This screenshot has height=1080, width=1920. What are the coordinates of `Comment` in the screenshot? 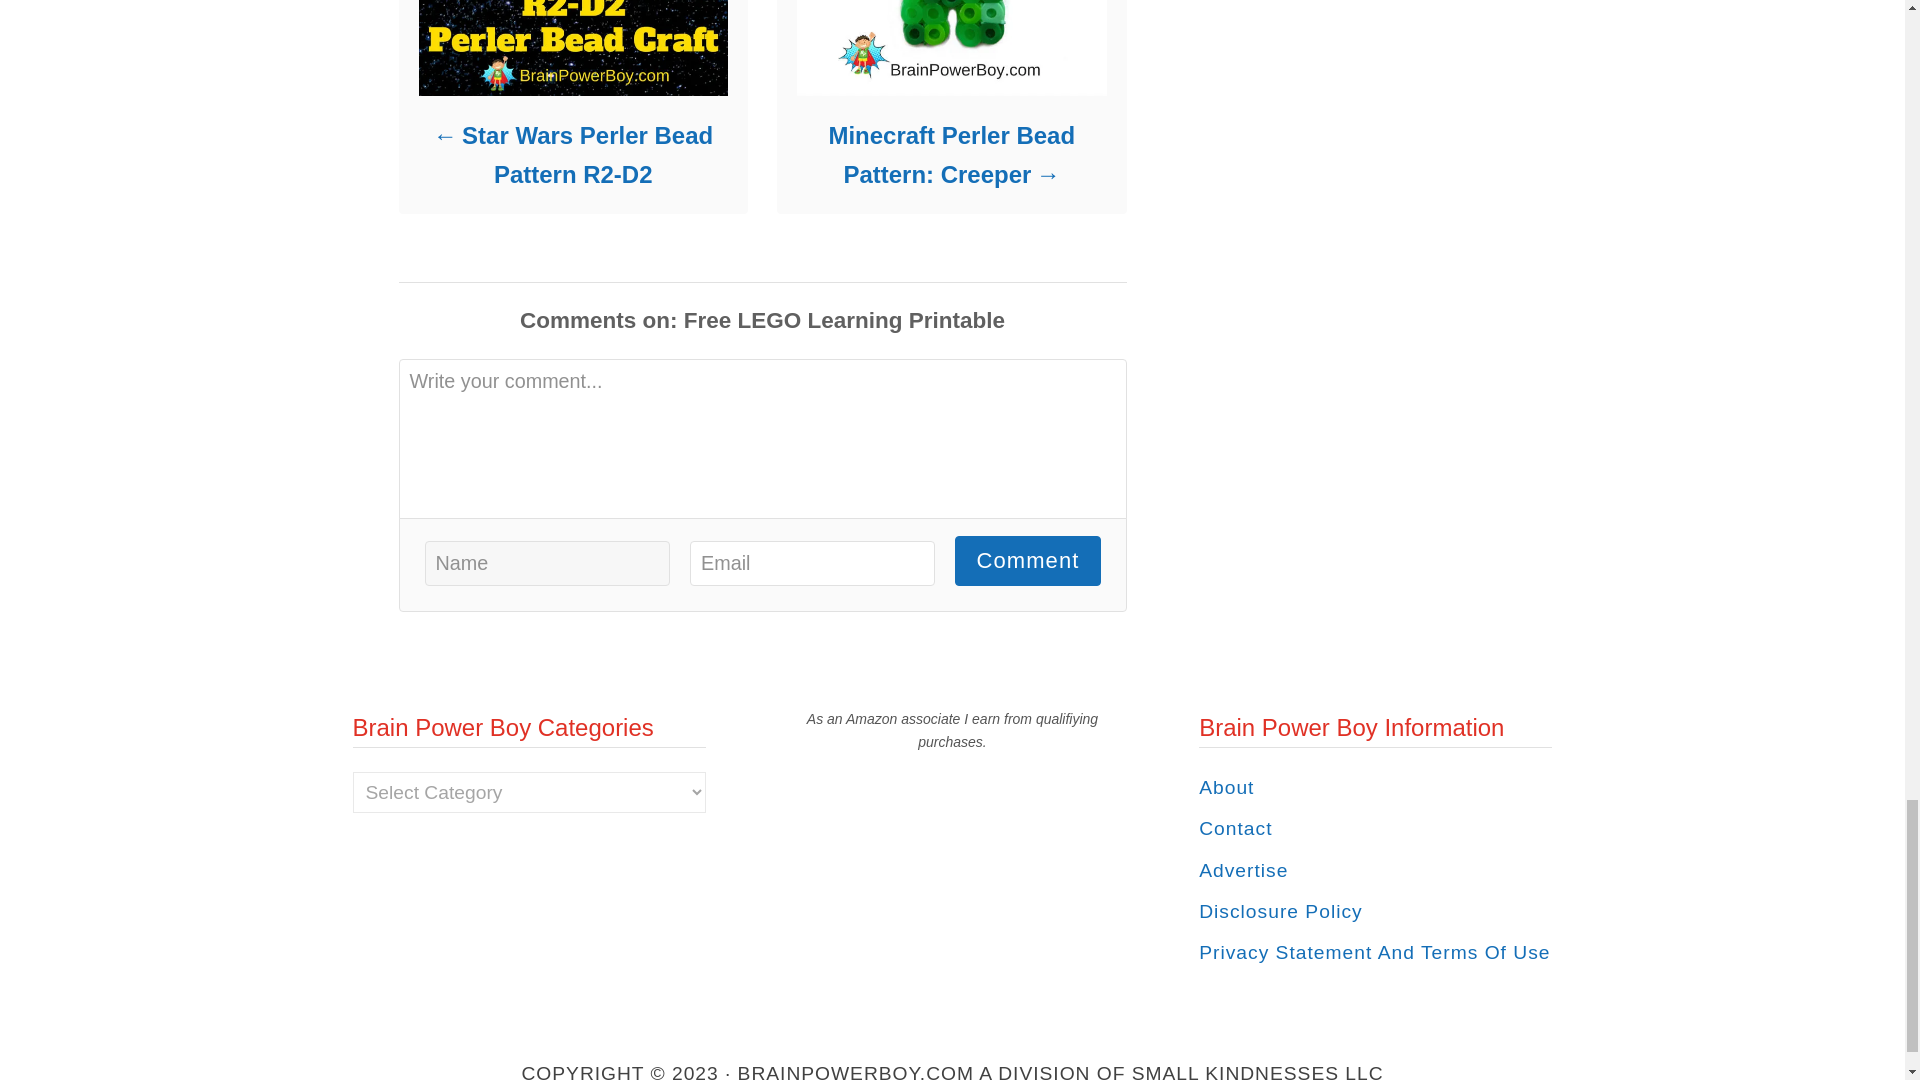 It's located at (1027, 560).